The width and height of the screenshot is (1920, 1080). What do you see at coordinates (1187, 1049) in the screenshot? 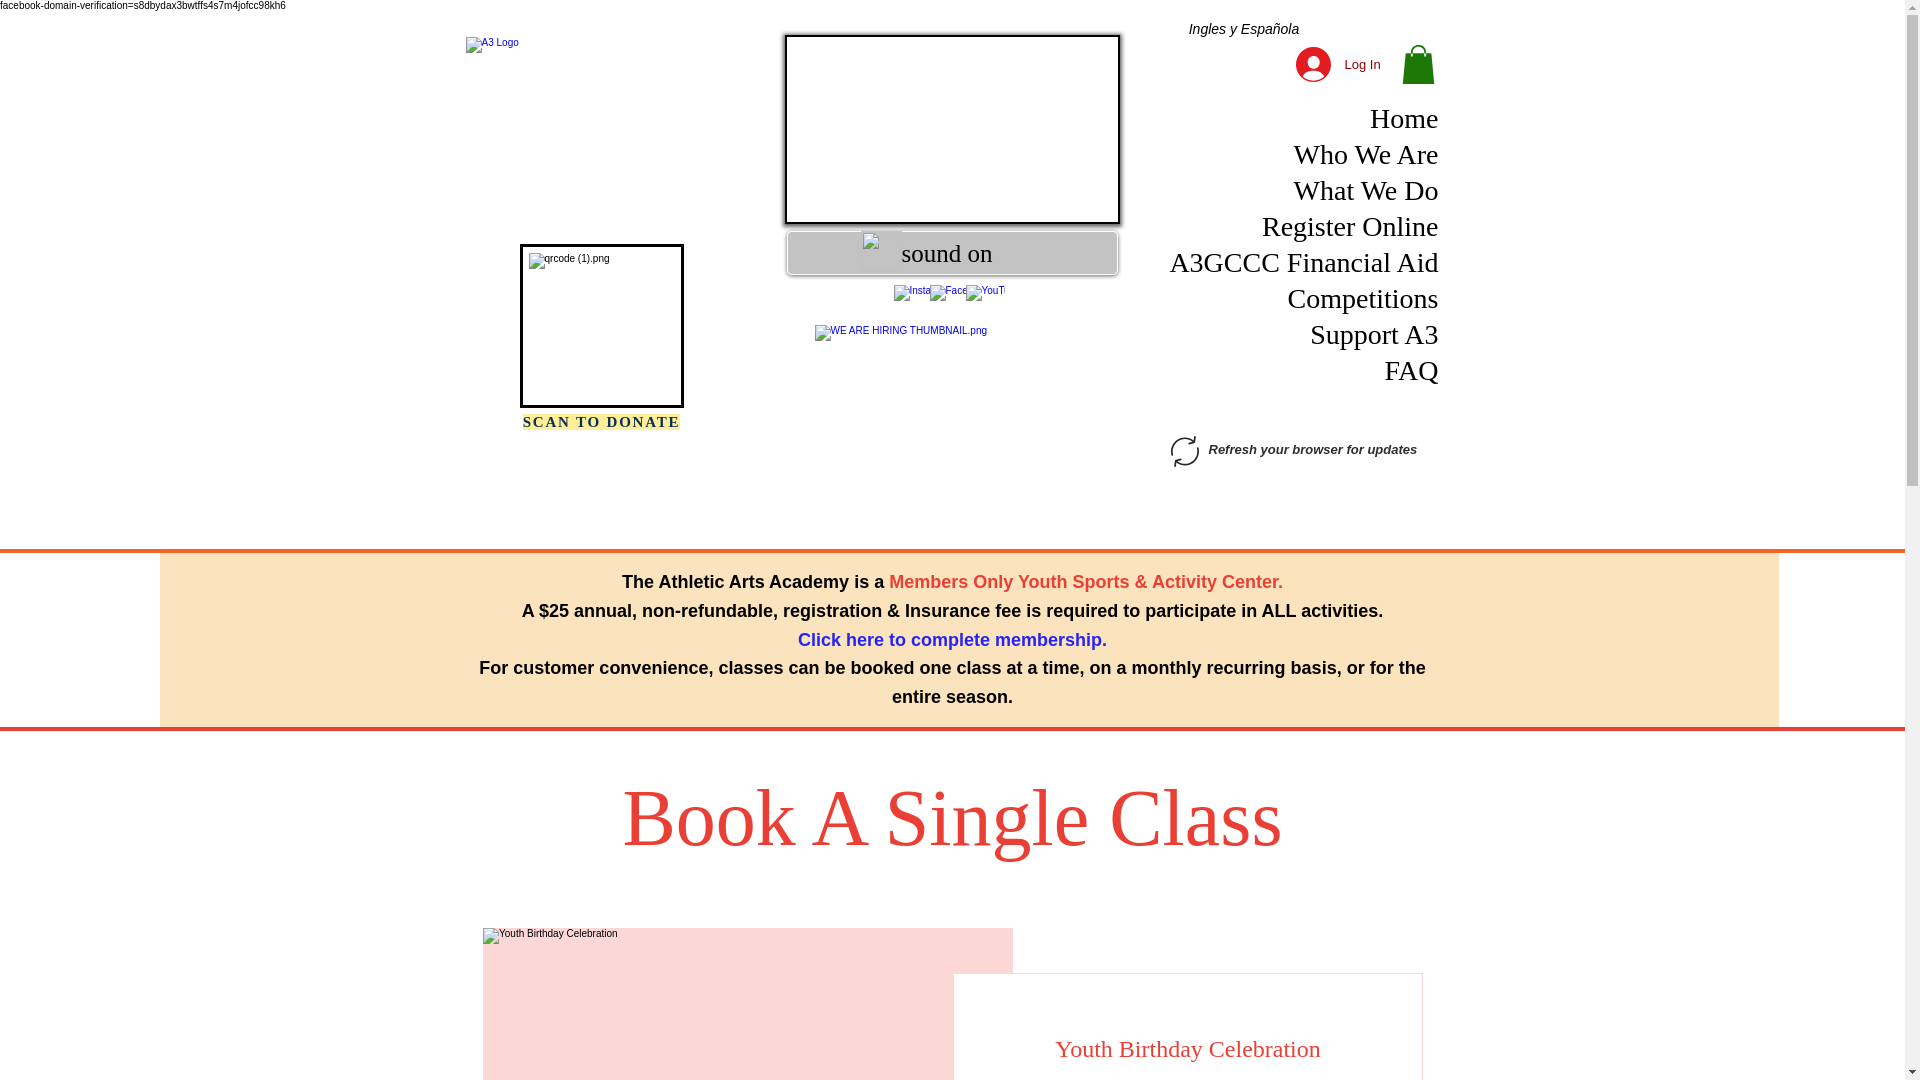
I see `Youth Birthday Celebration` at bounding box center [1187, 1049].